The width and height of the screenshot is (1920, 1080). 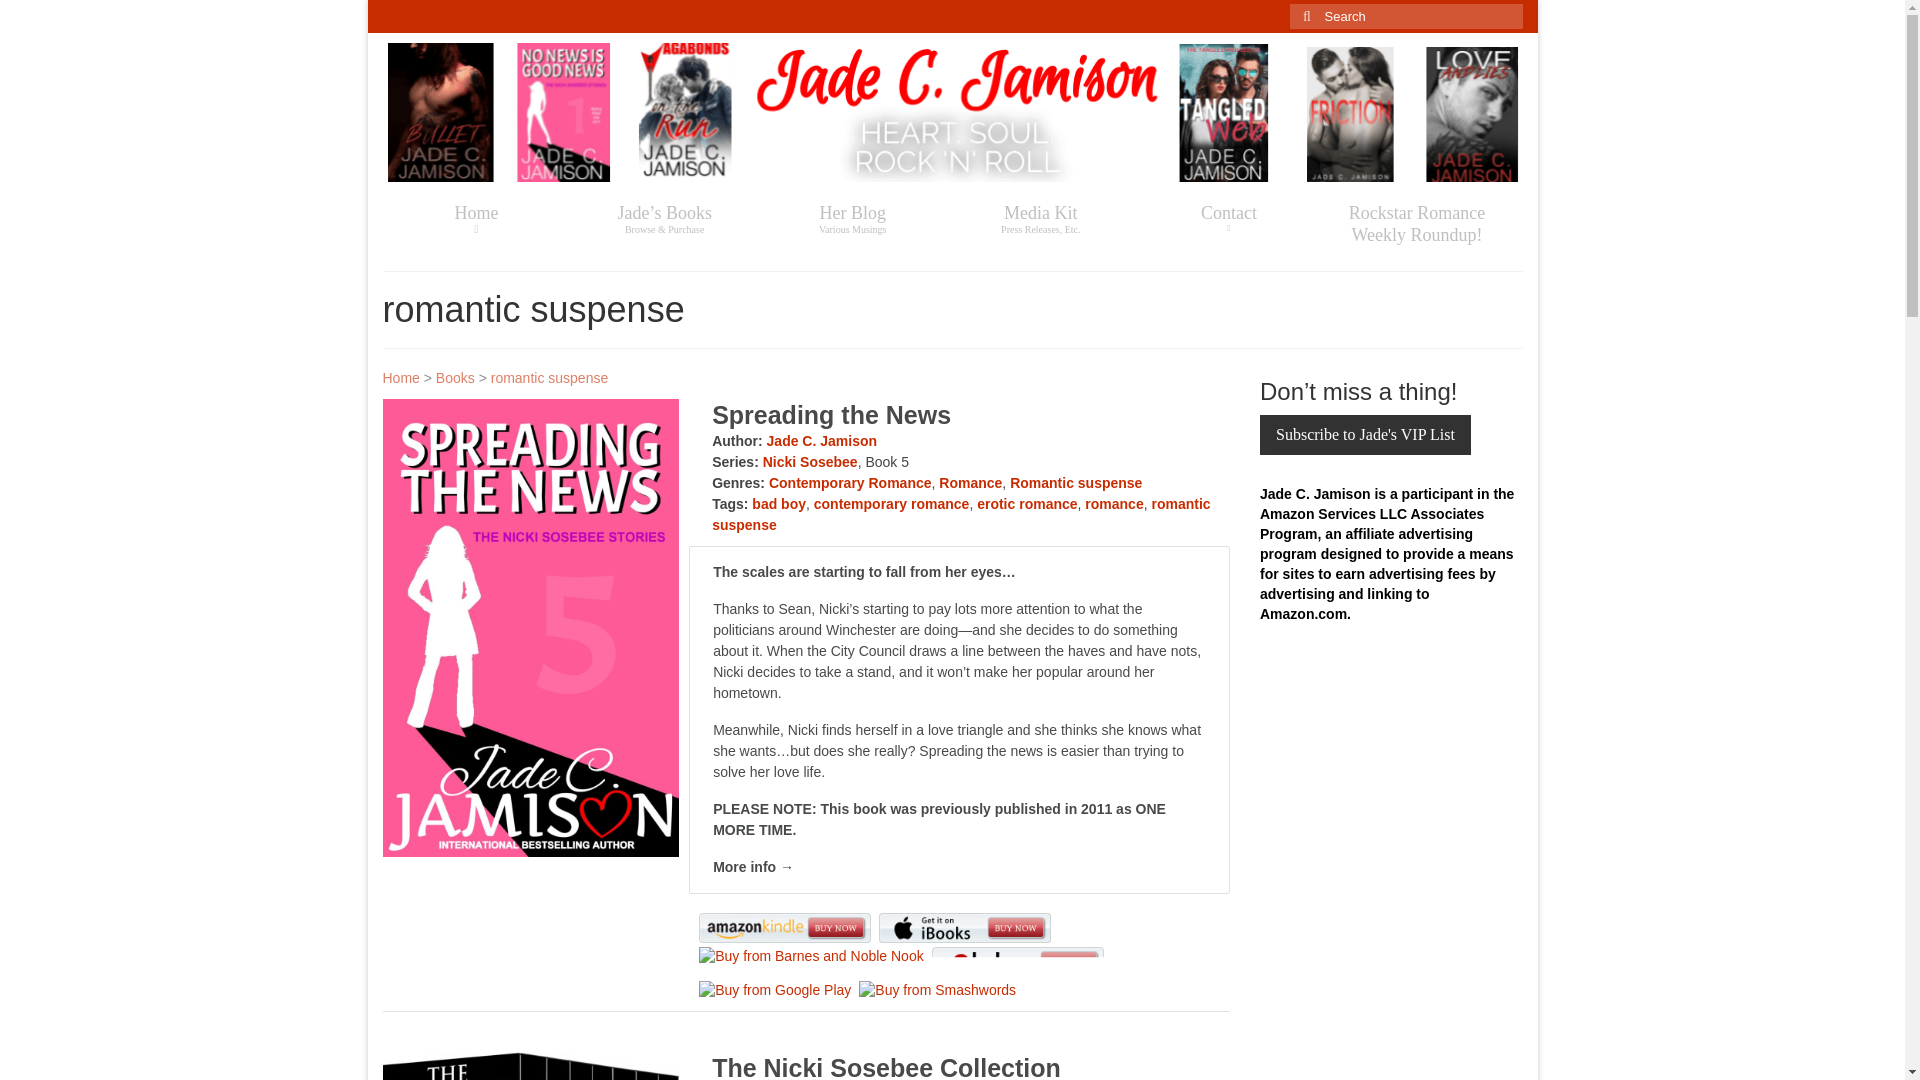 What do you see at coordinates (1113, 503) in the screenshot?
I see `romance` at bounding box center [1113, 503].